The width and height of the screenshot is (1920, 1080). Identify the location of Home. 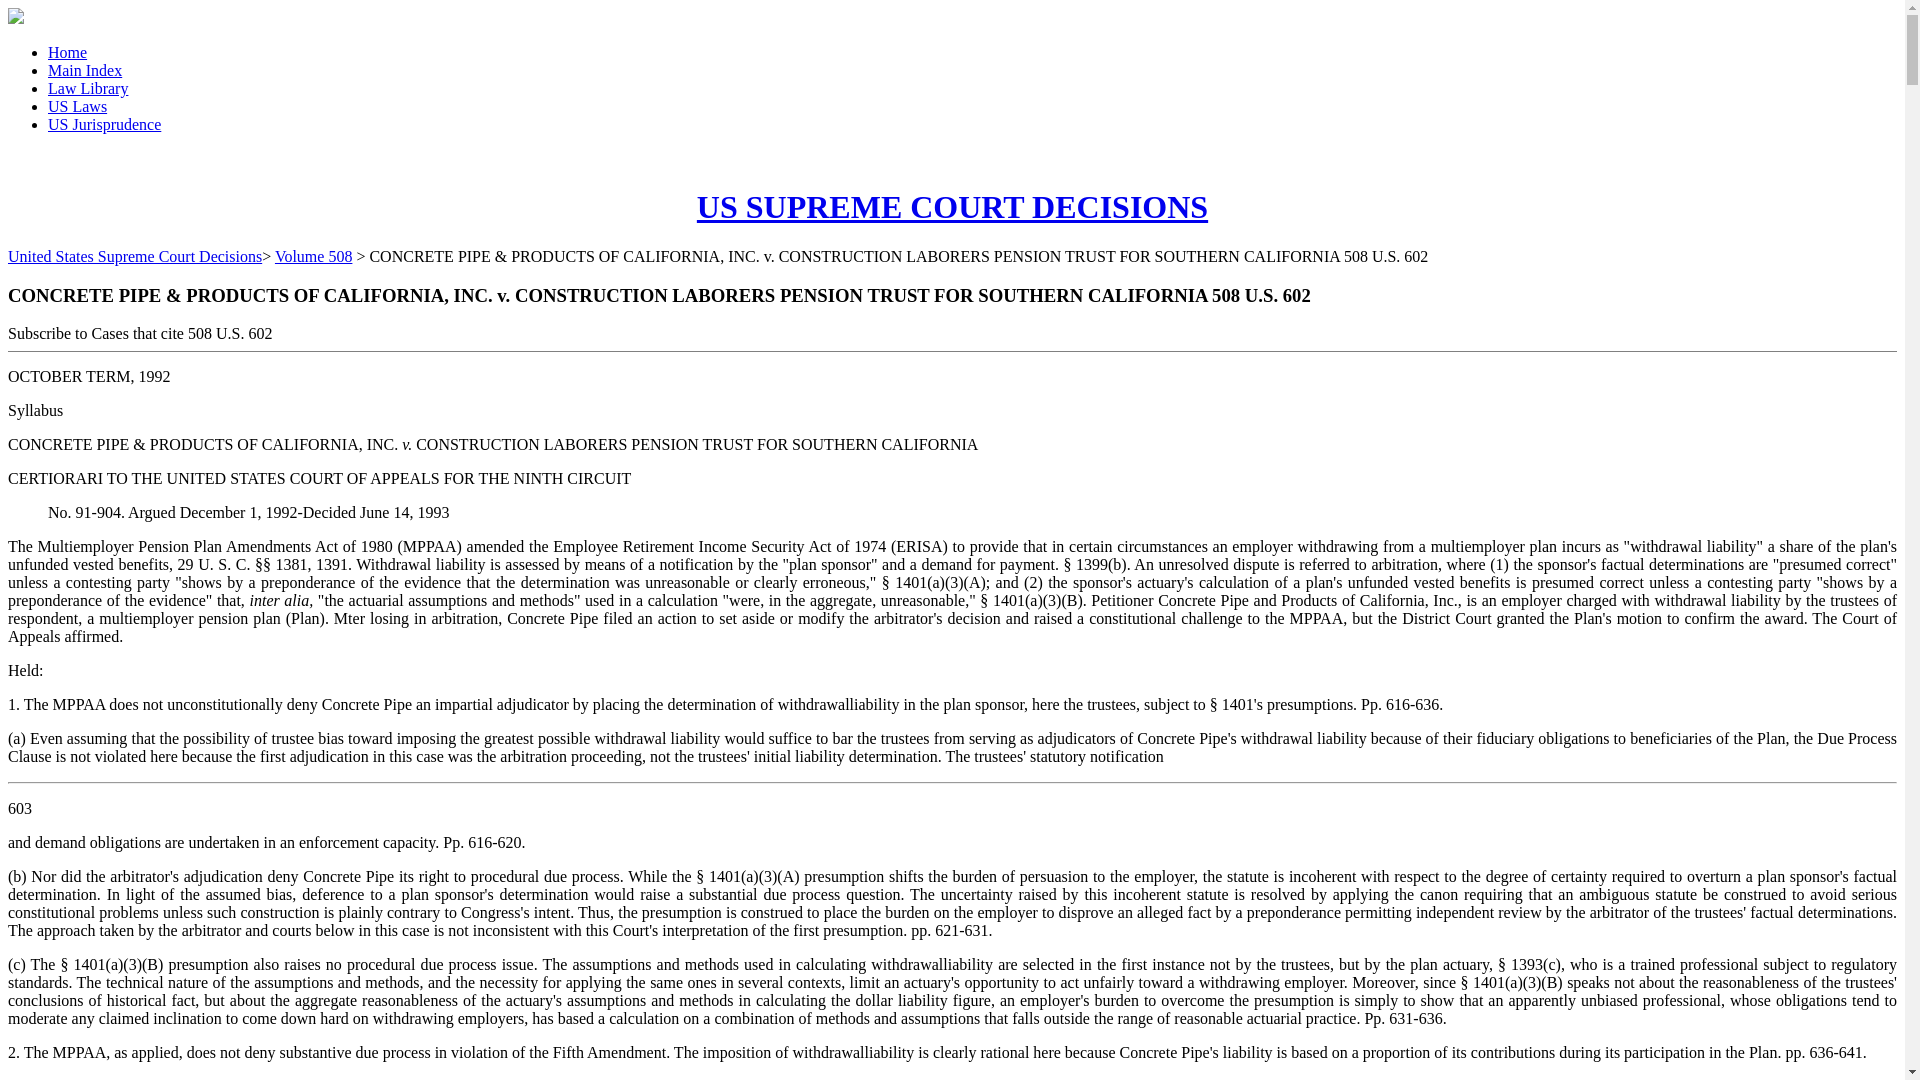
(67, 52).